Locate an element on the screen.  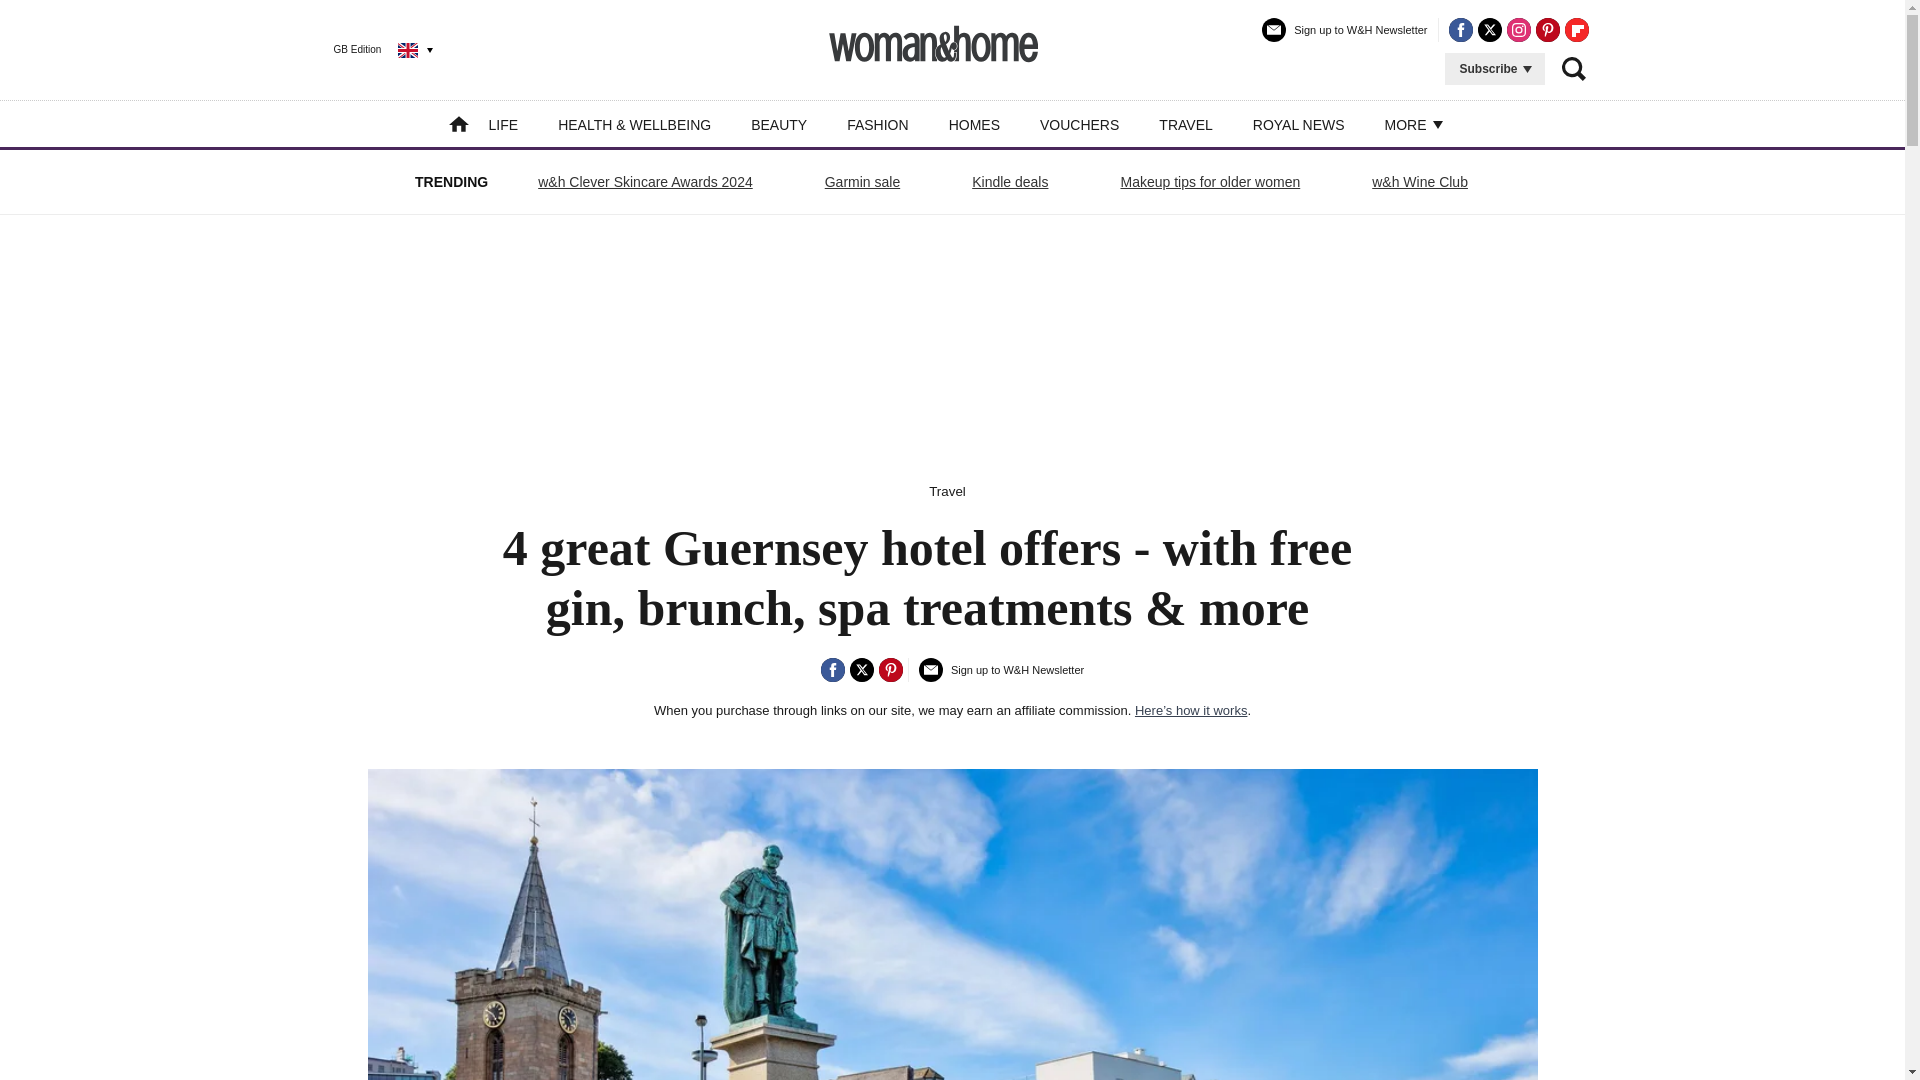
ROYAL NEWS is located at coordinates (1299, 124).